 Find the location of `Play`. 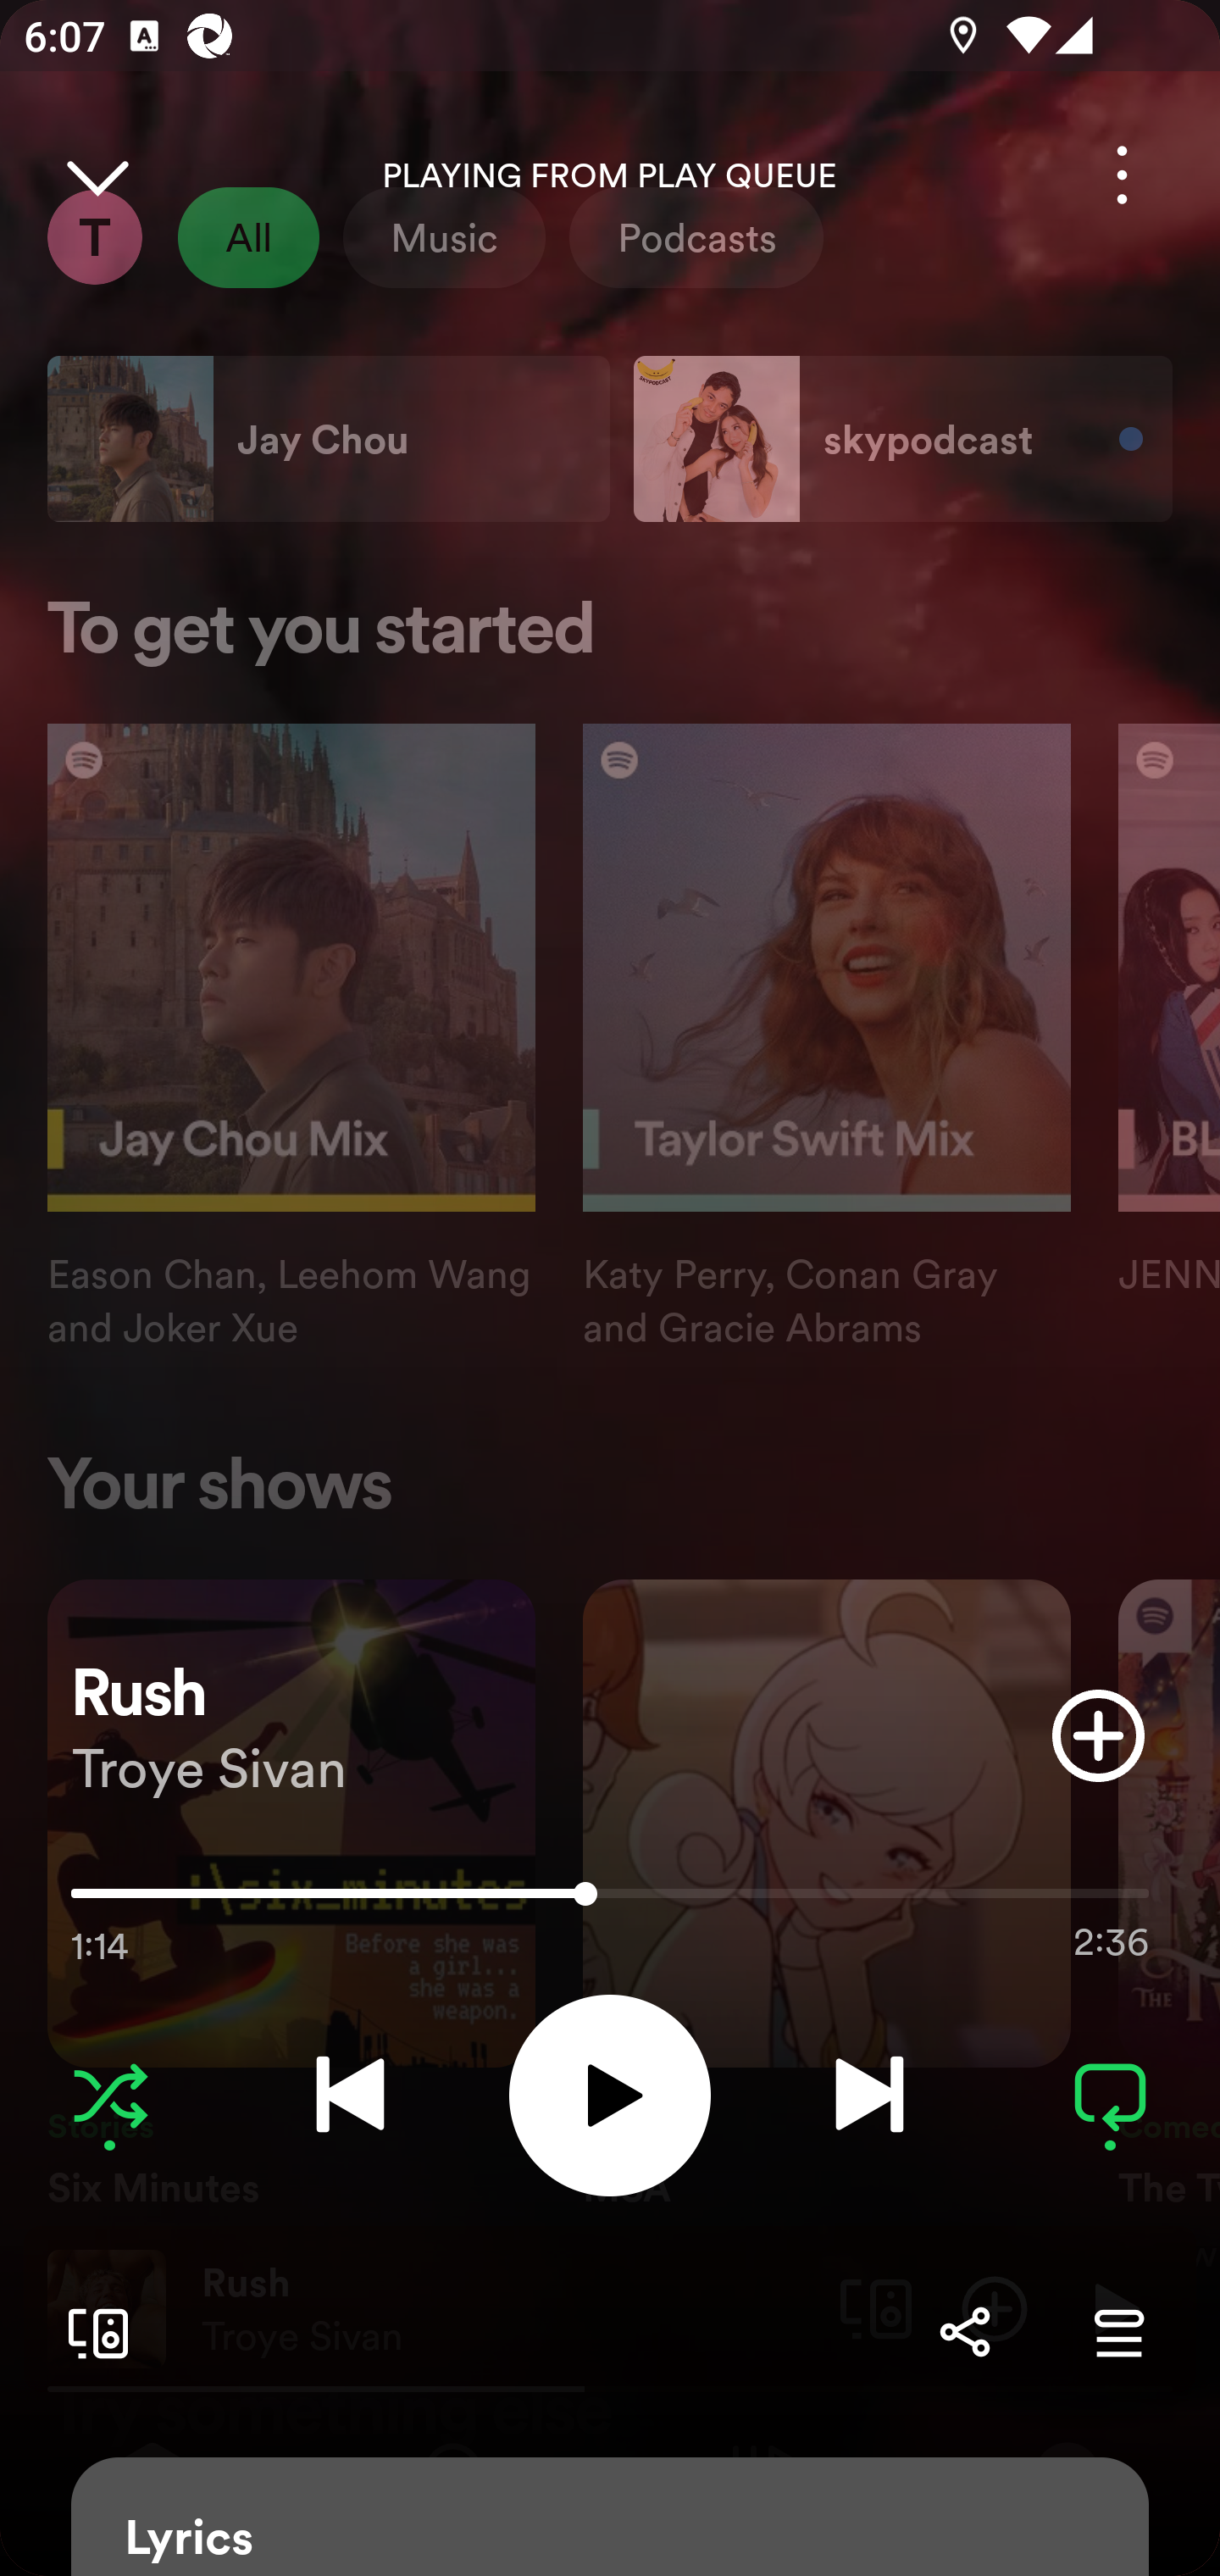

Play is located at coordinates (610, 2095).